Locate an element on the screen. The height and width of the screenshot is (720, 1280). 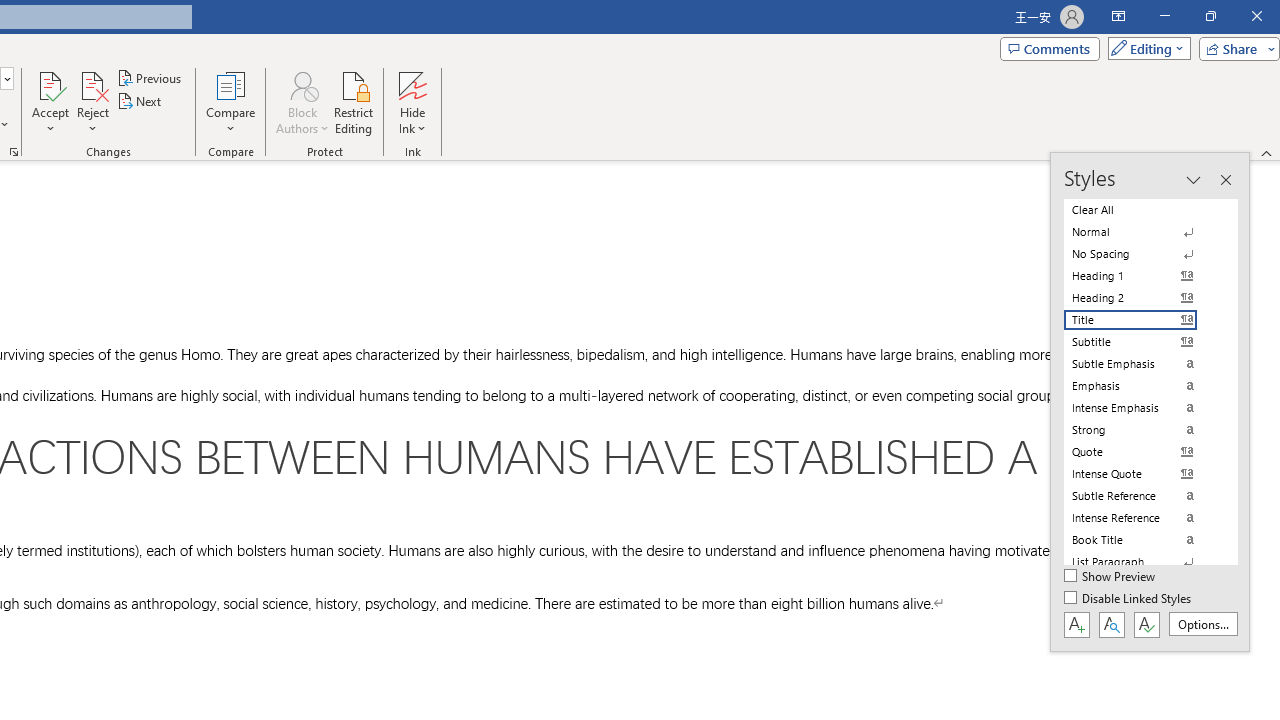
Subtitle is located at coordinates (1142, 342).